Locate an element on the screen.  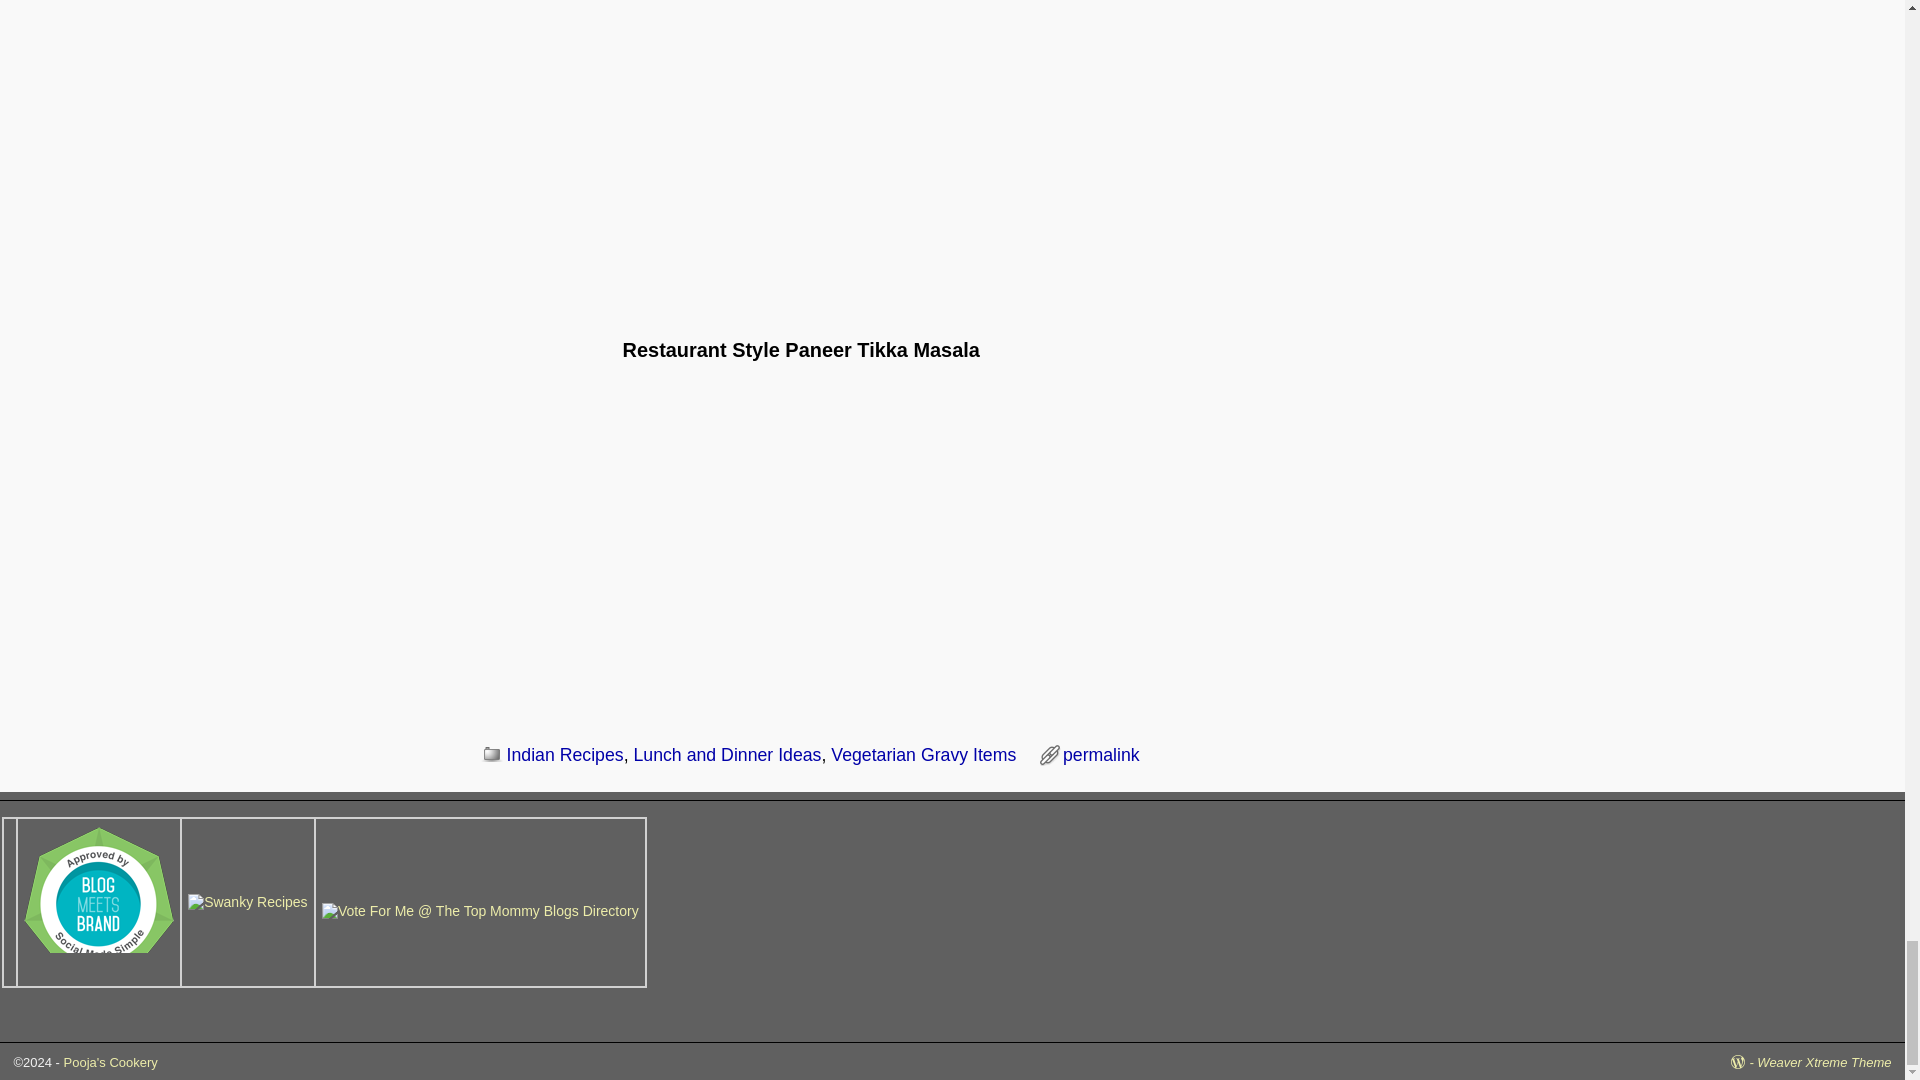
Restaurant Style Paneer Tikka Masala is located at coordinates (800, 548).